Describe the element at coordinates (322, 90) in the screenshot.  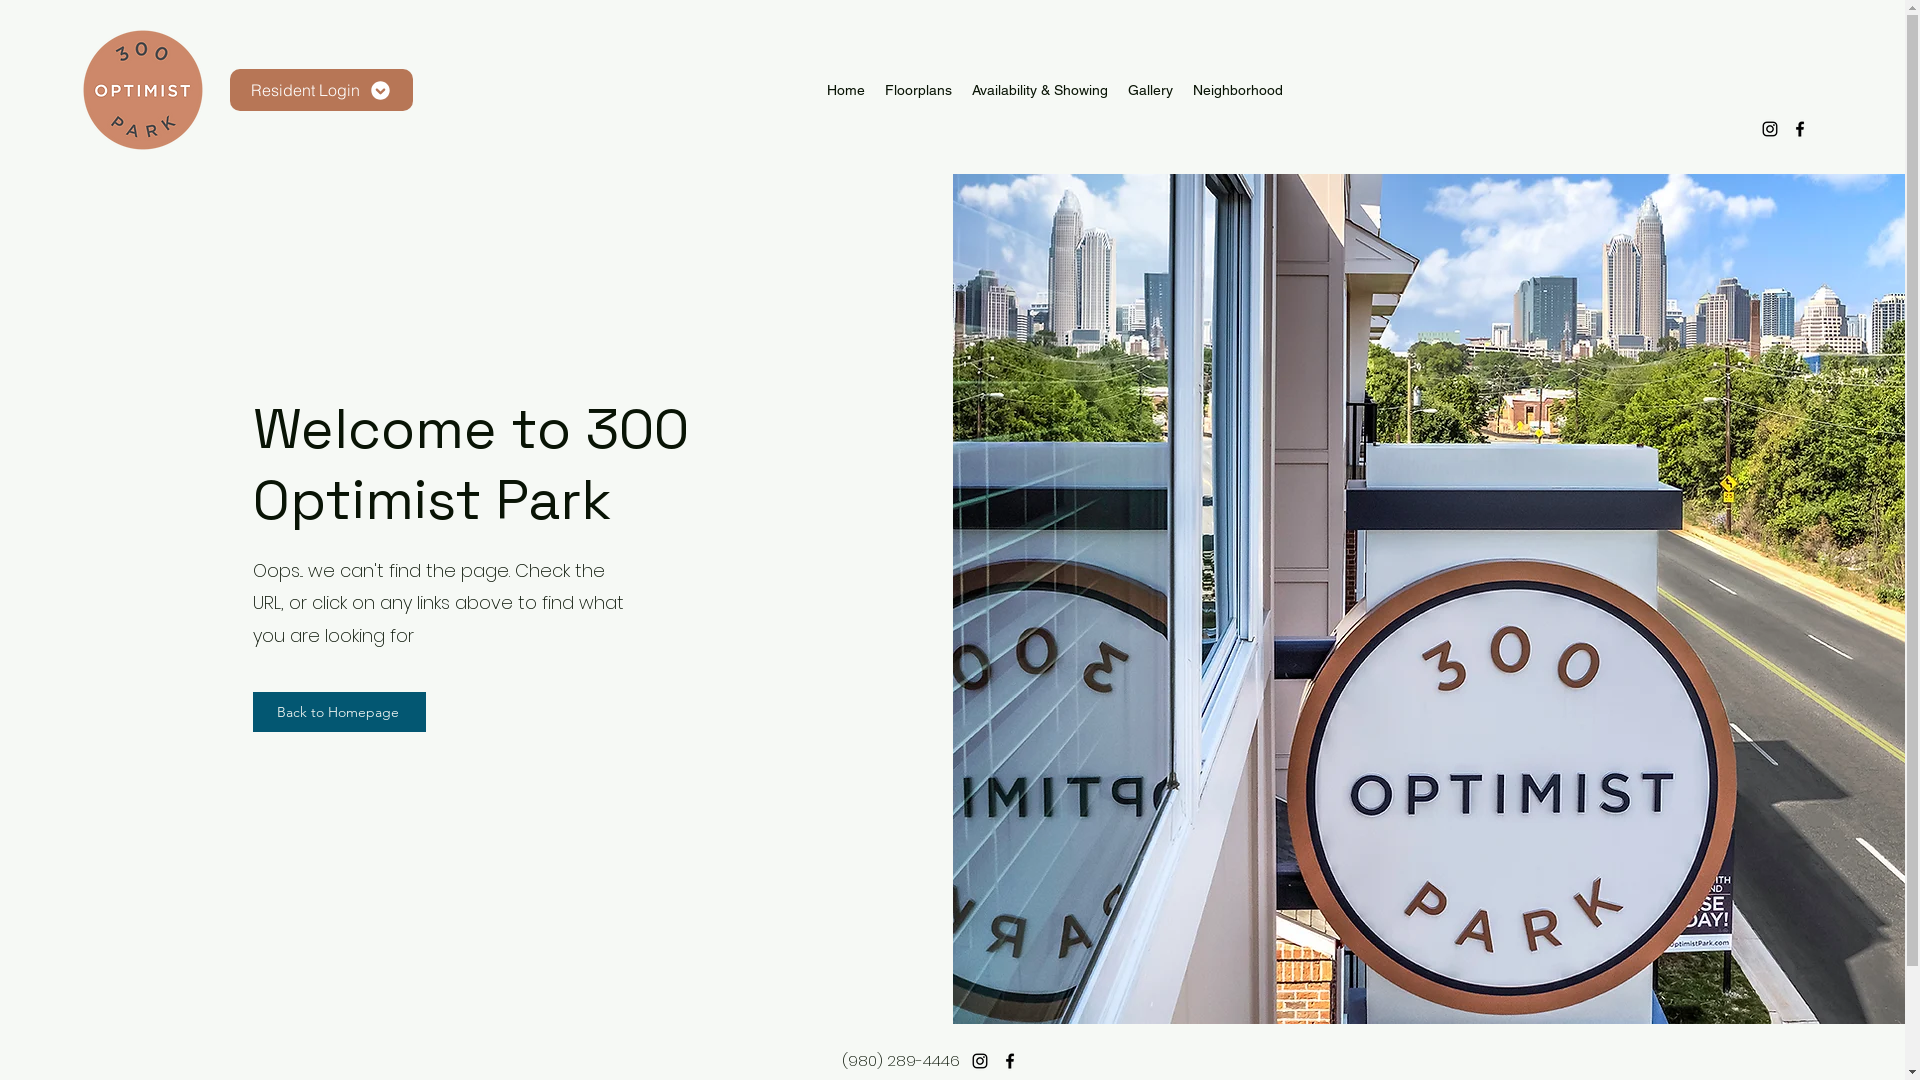
I see `Resident Login` at that location.